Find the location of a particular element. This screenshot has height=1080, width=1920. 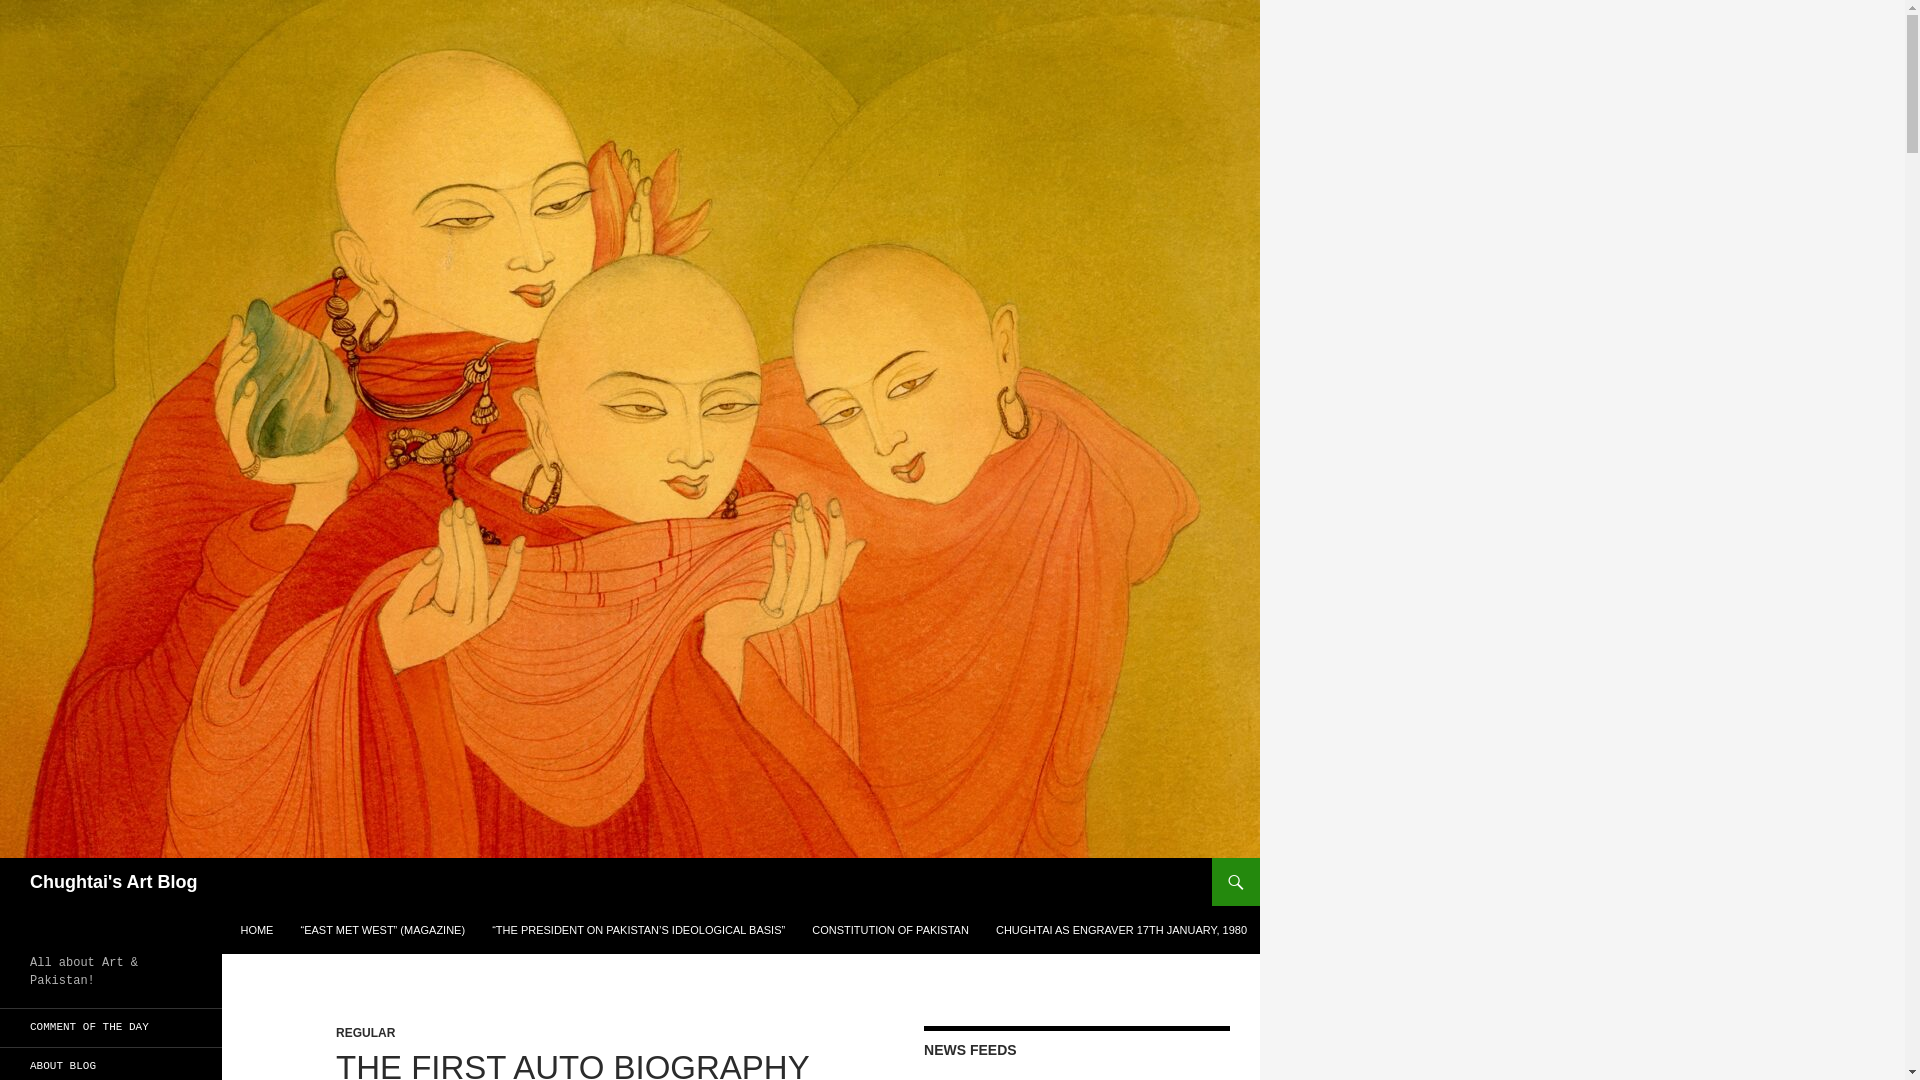

REGULAR is located at coordinates (366, 1033).